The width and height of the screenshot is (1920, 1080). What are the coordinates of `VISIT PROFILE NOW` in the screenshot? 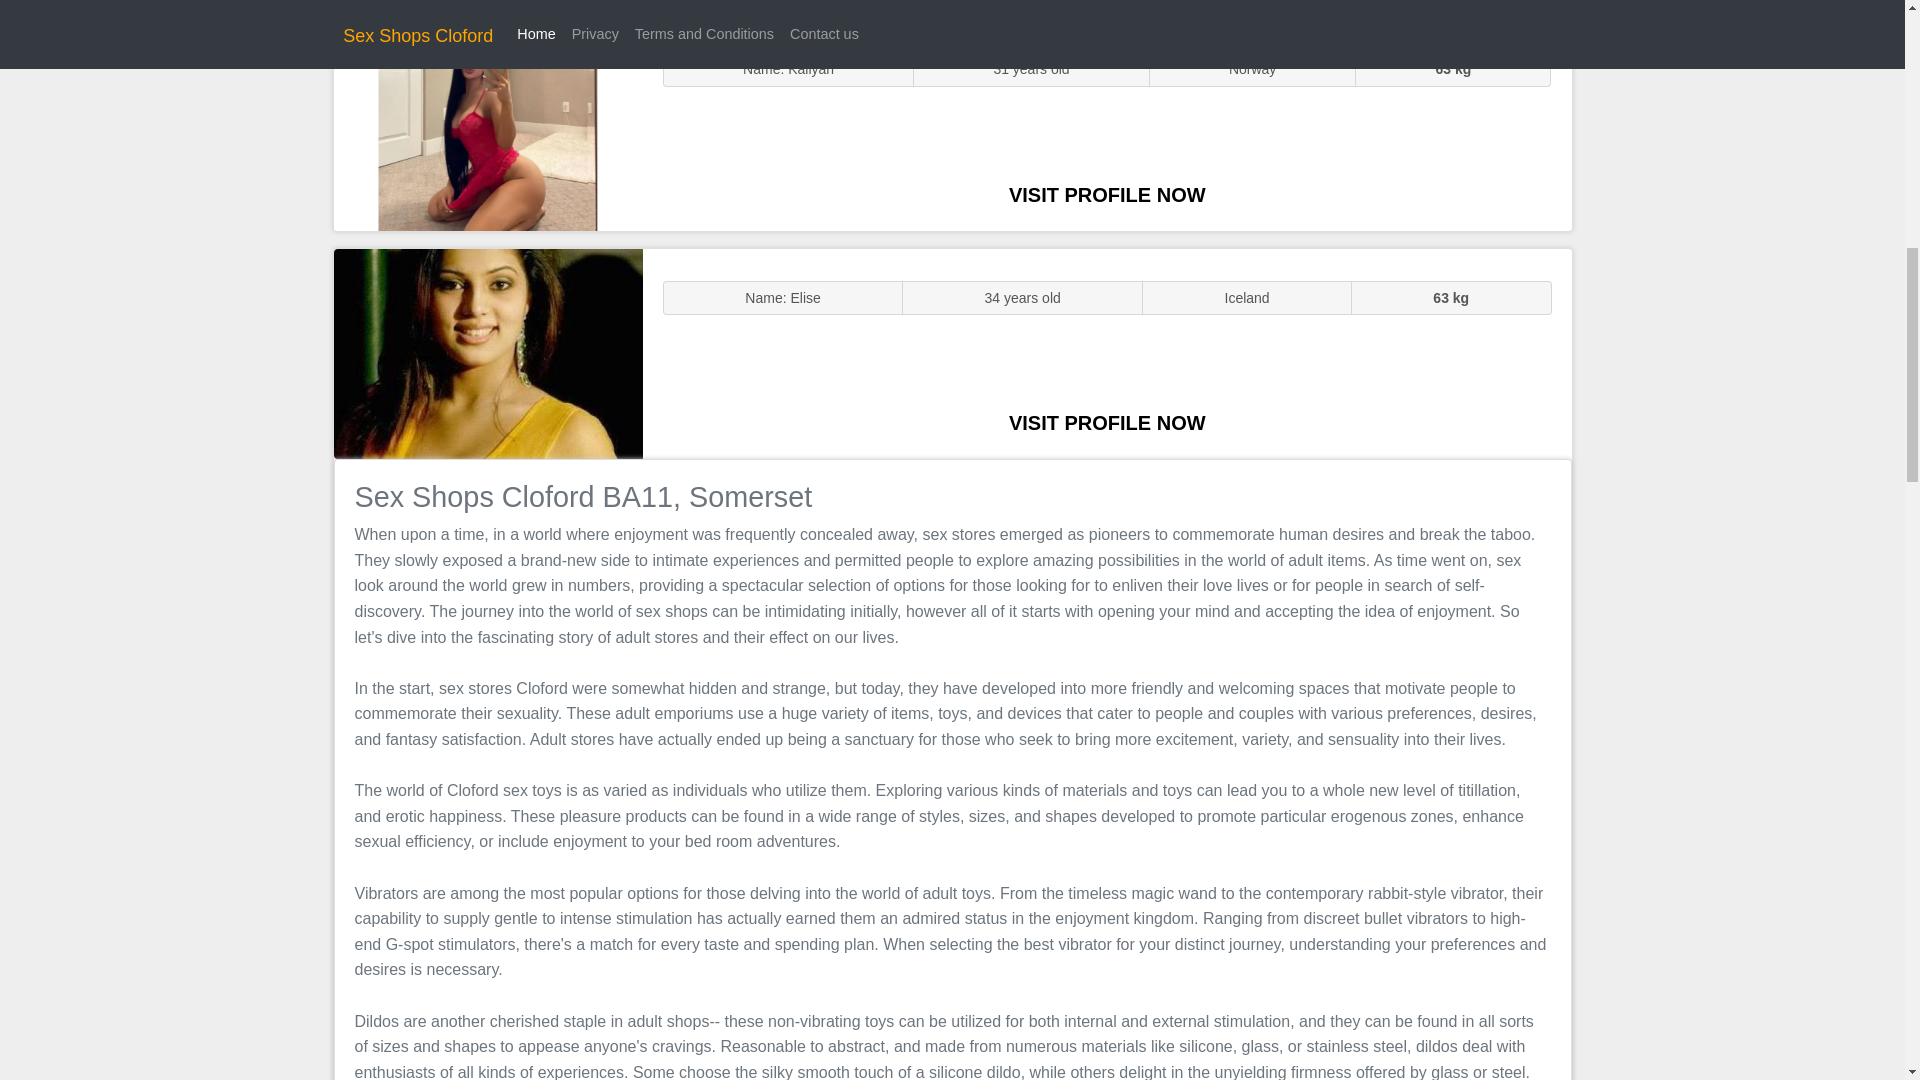 It's located at (1107, 422).